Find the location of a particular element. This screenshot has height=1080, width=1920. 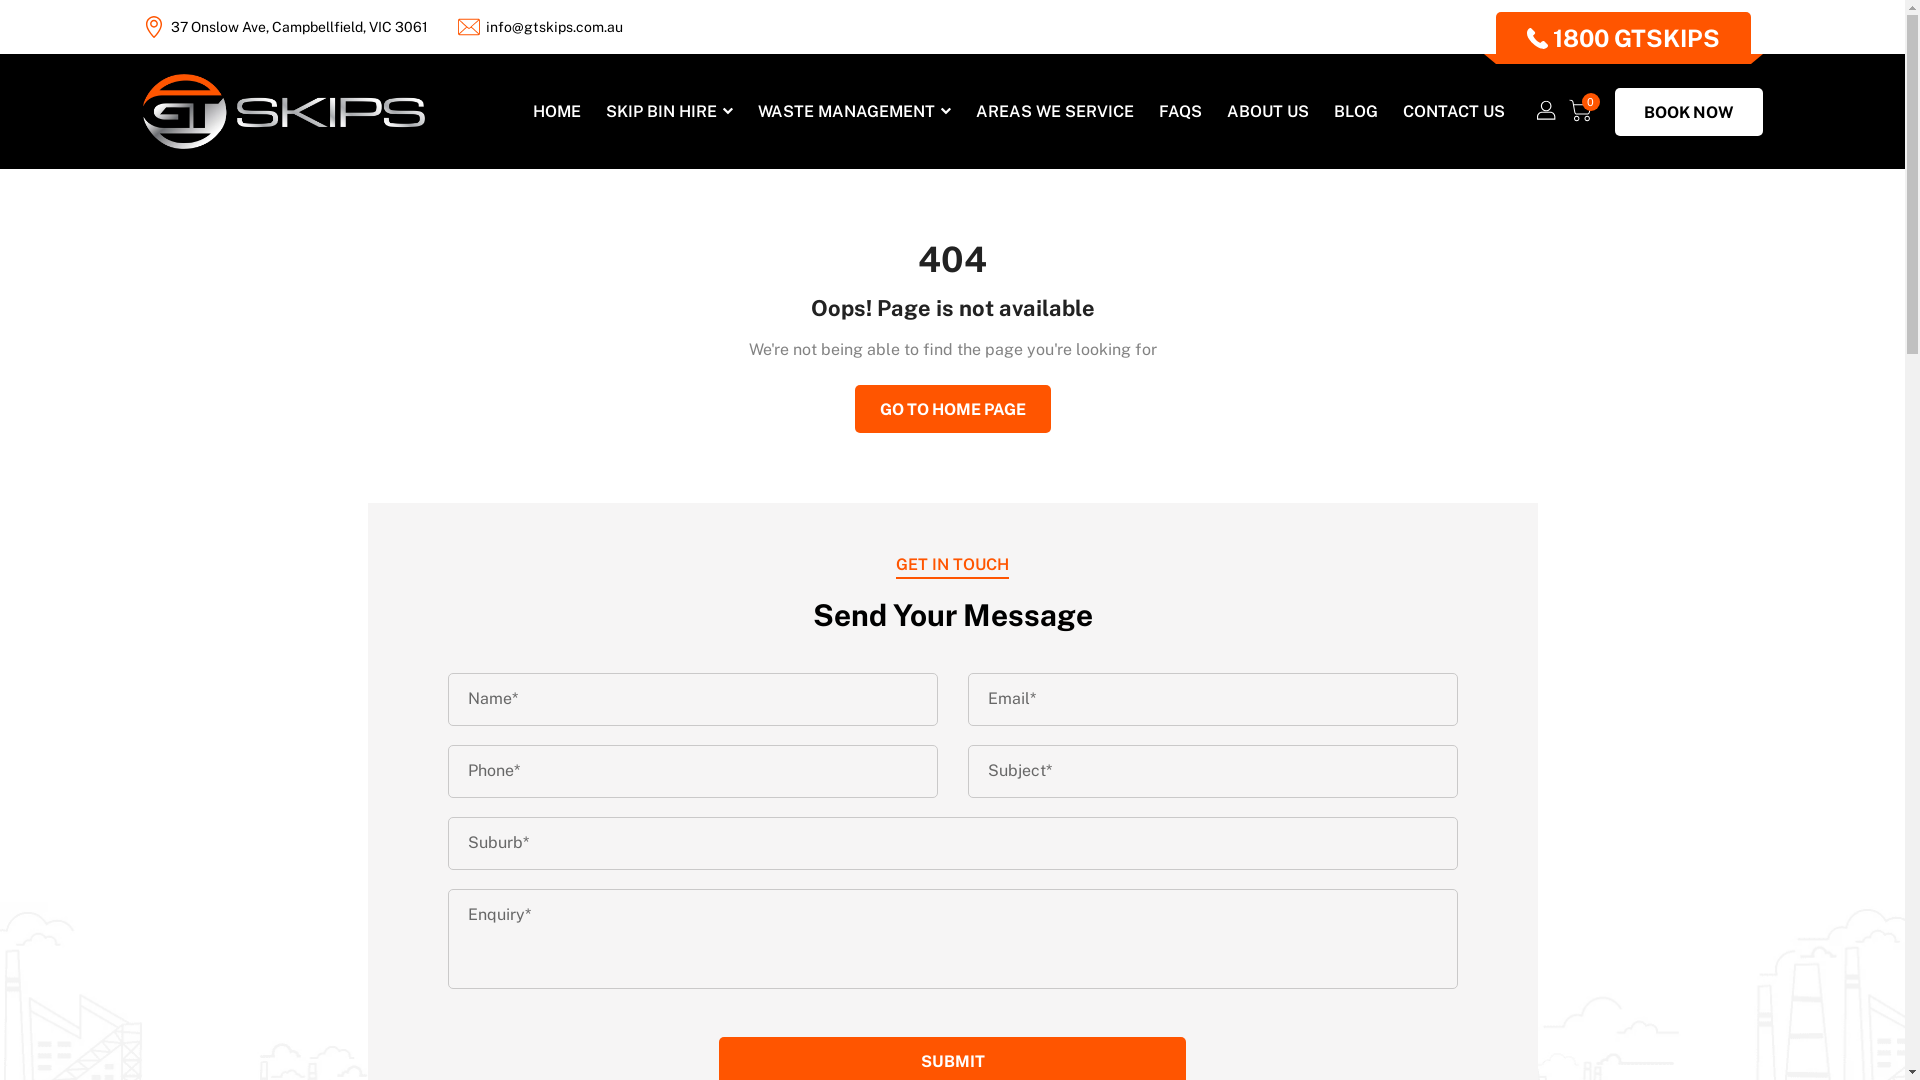

37 Onslow Ave, Campbellfield, VIC 3061 is located at coordinates (298, 26).